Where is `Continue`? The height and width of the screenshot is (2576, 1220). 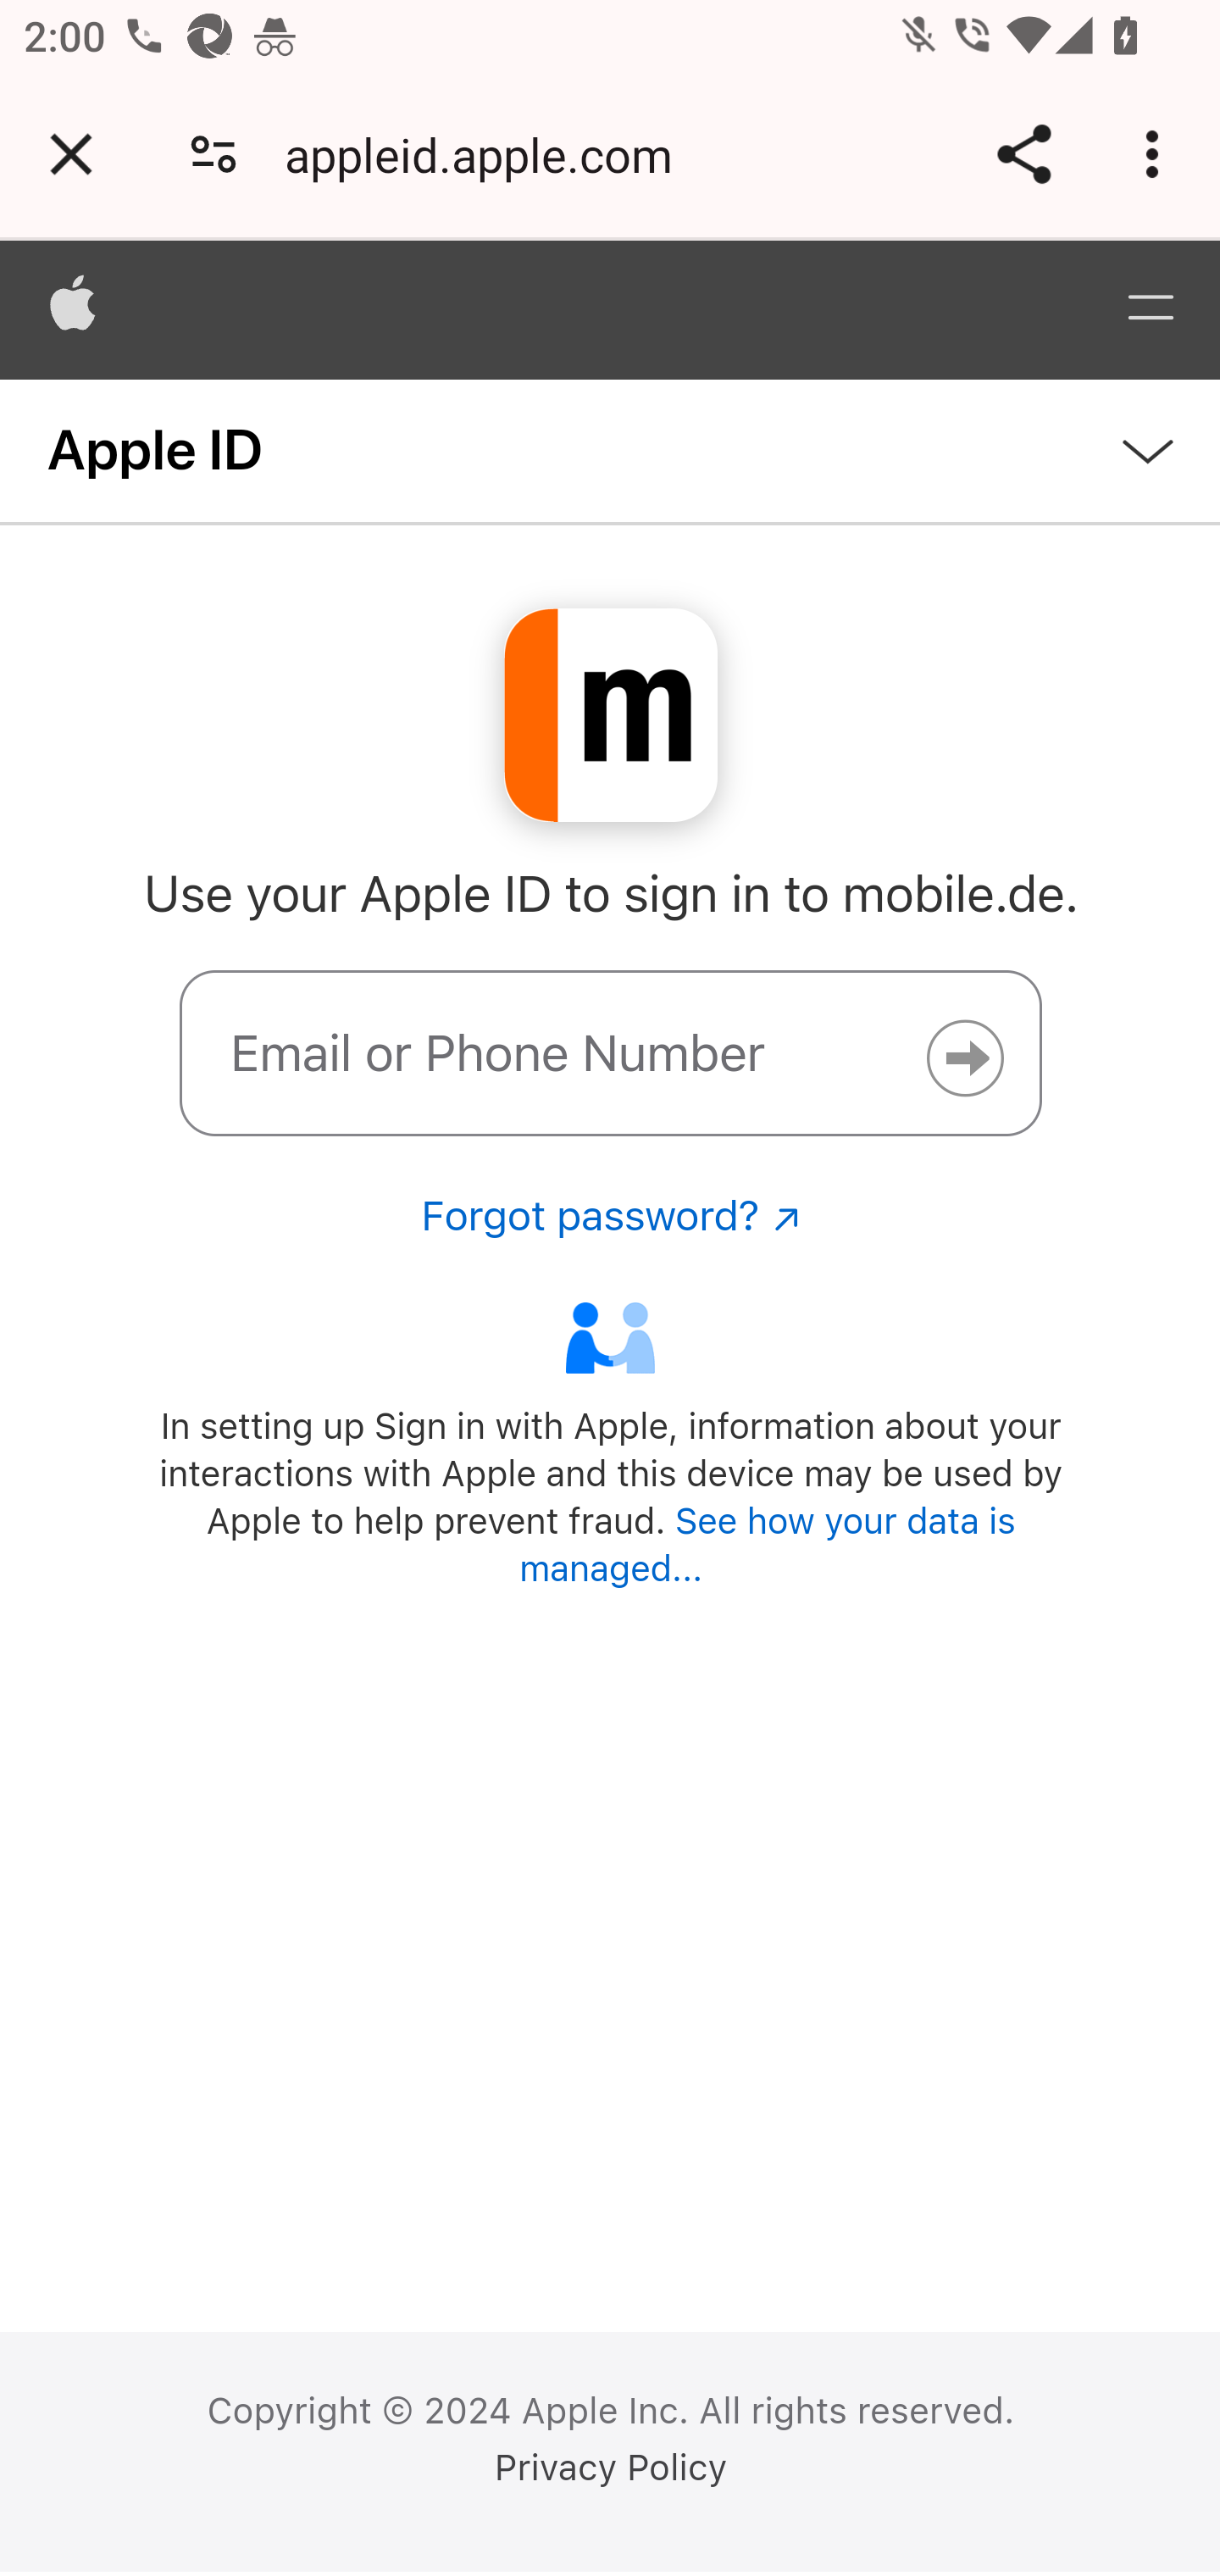 Continue is located at coordinates (963, 1058).